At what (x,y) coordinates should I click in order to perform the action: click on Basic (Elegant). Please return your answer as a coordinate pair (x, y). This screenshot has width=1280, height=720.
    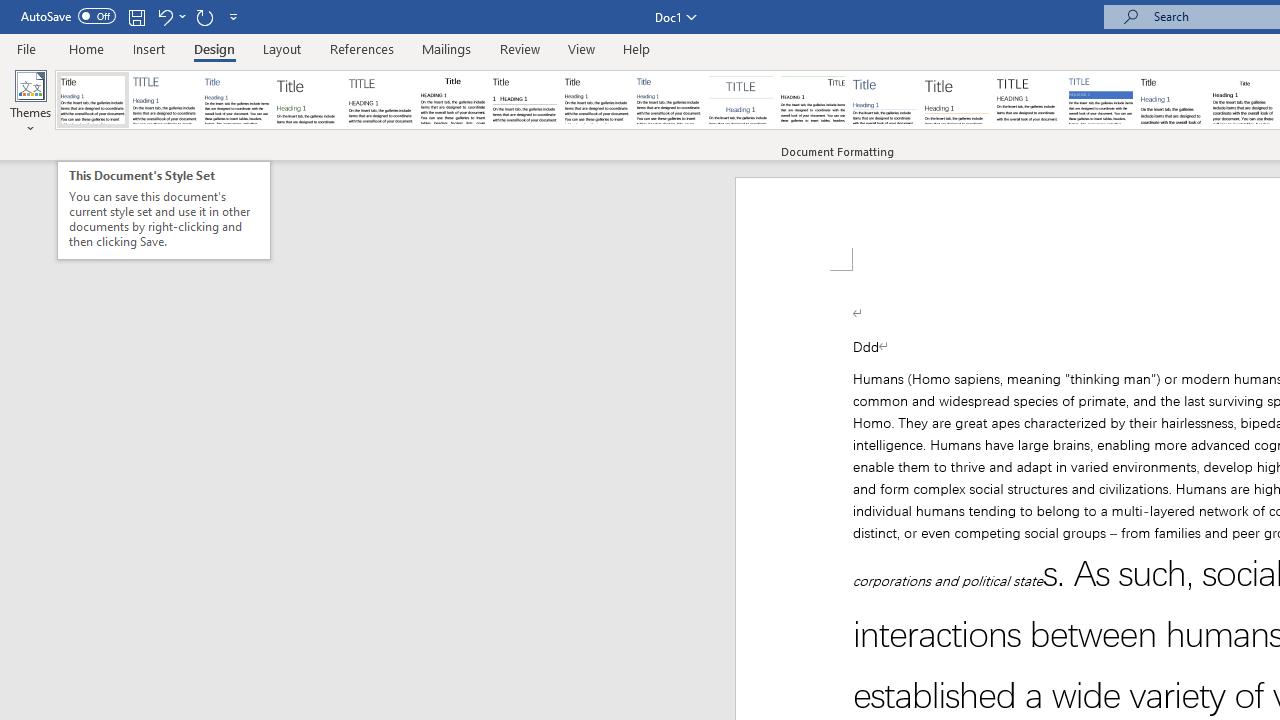
    Looking at the image, I should click on (164, 100).